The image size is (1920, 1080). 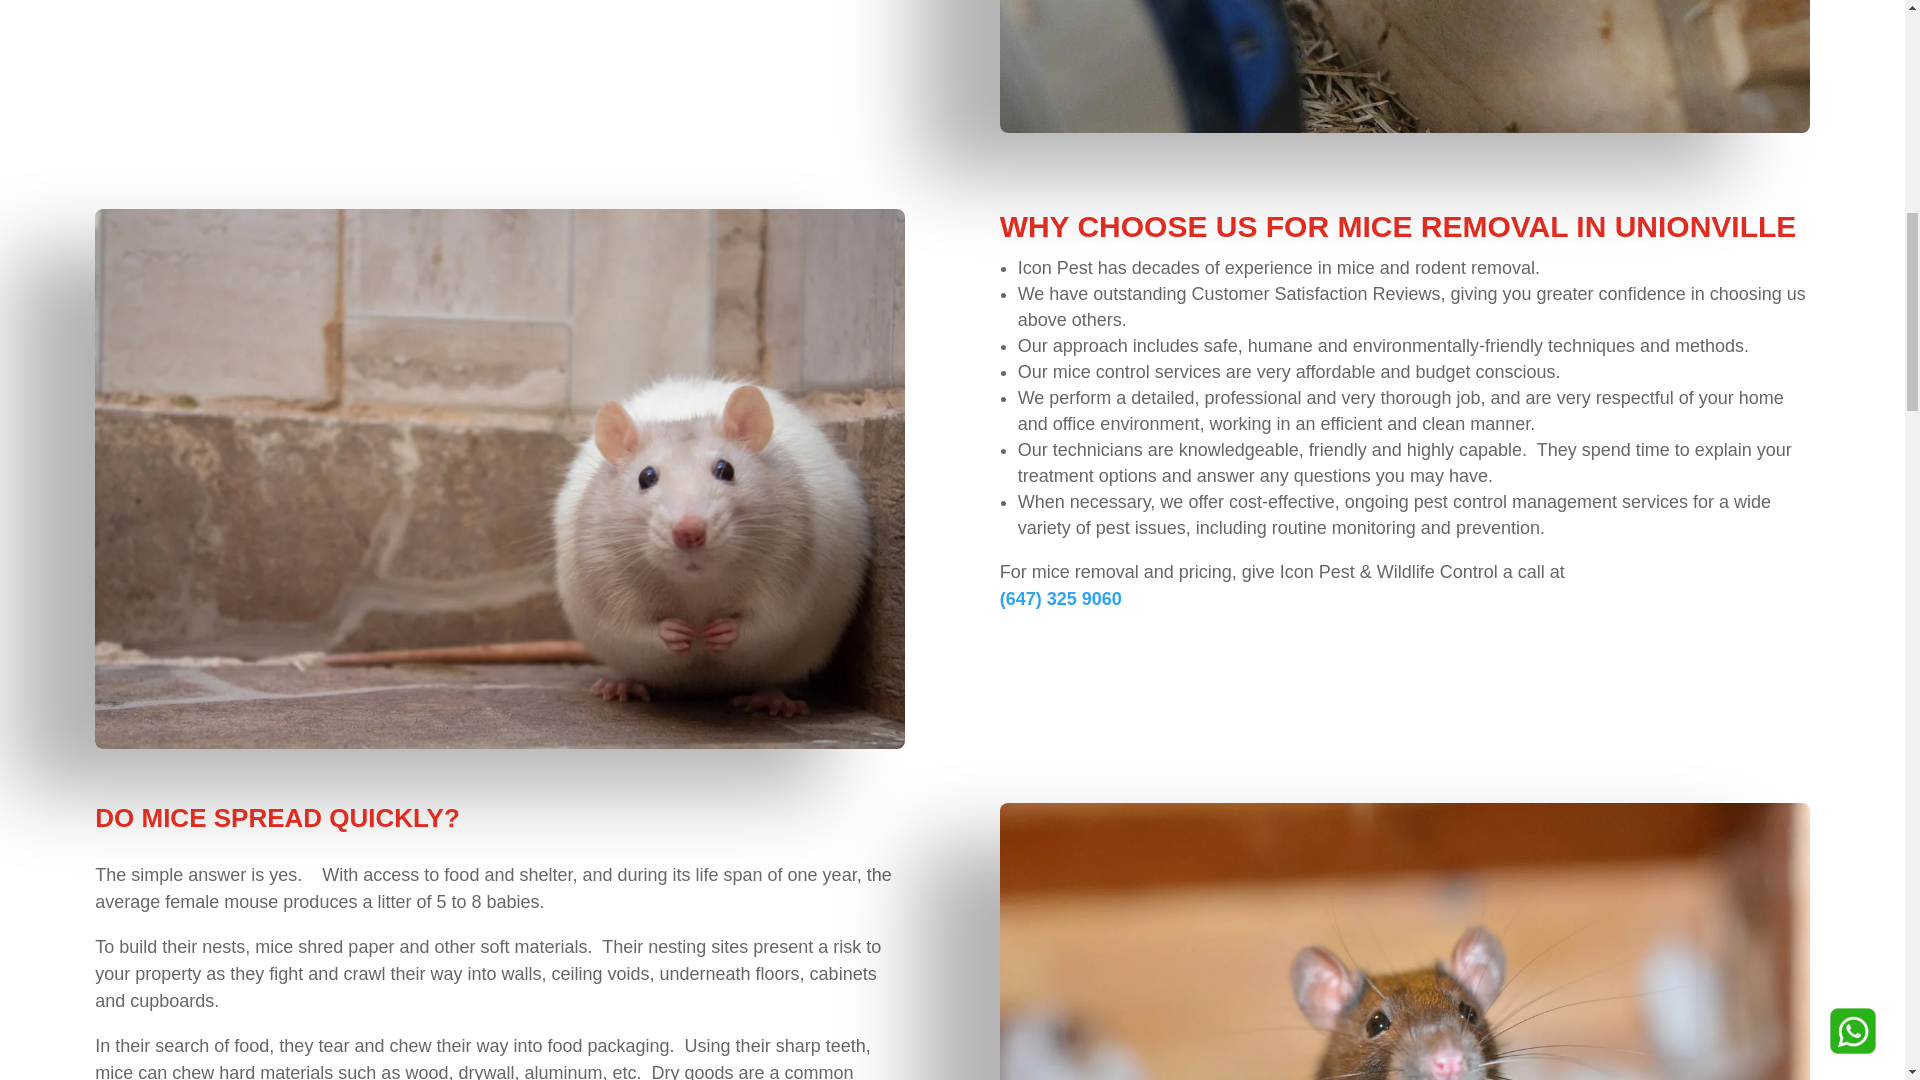 What do you see at coordinates (1405, 66) in the screenshot?
I see `iStock-1077695574-min` at bounding box center [1405, 66].